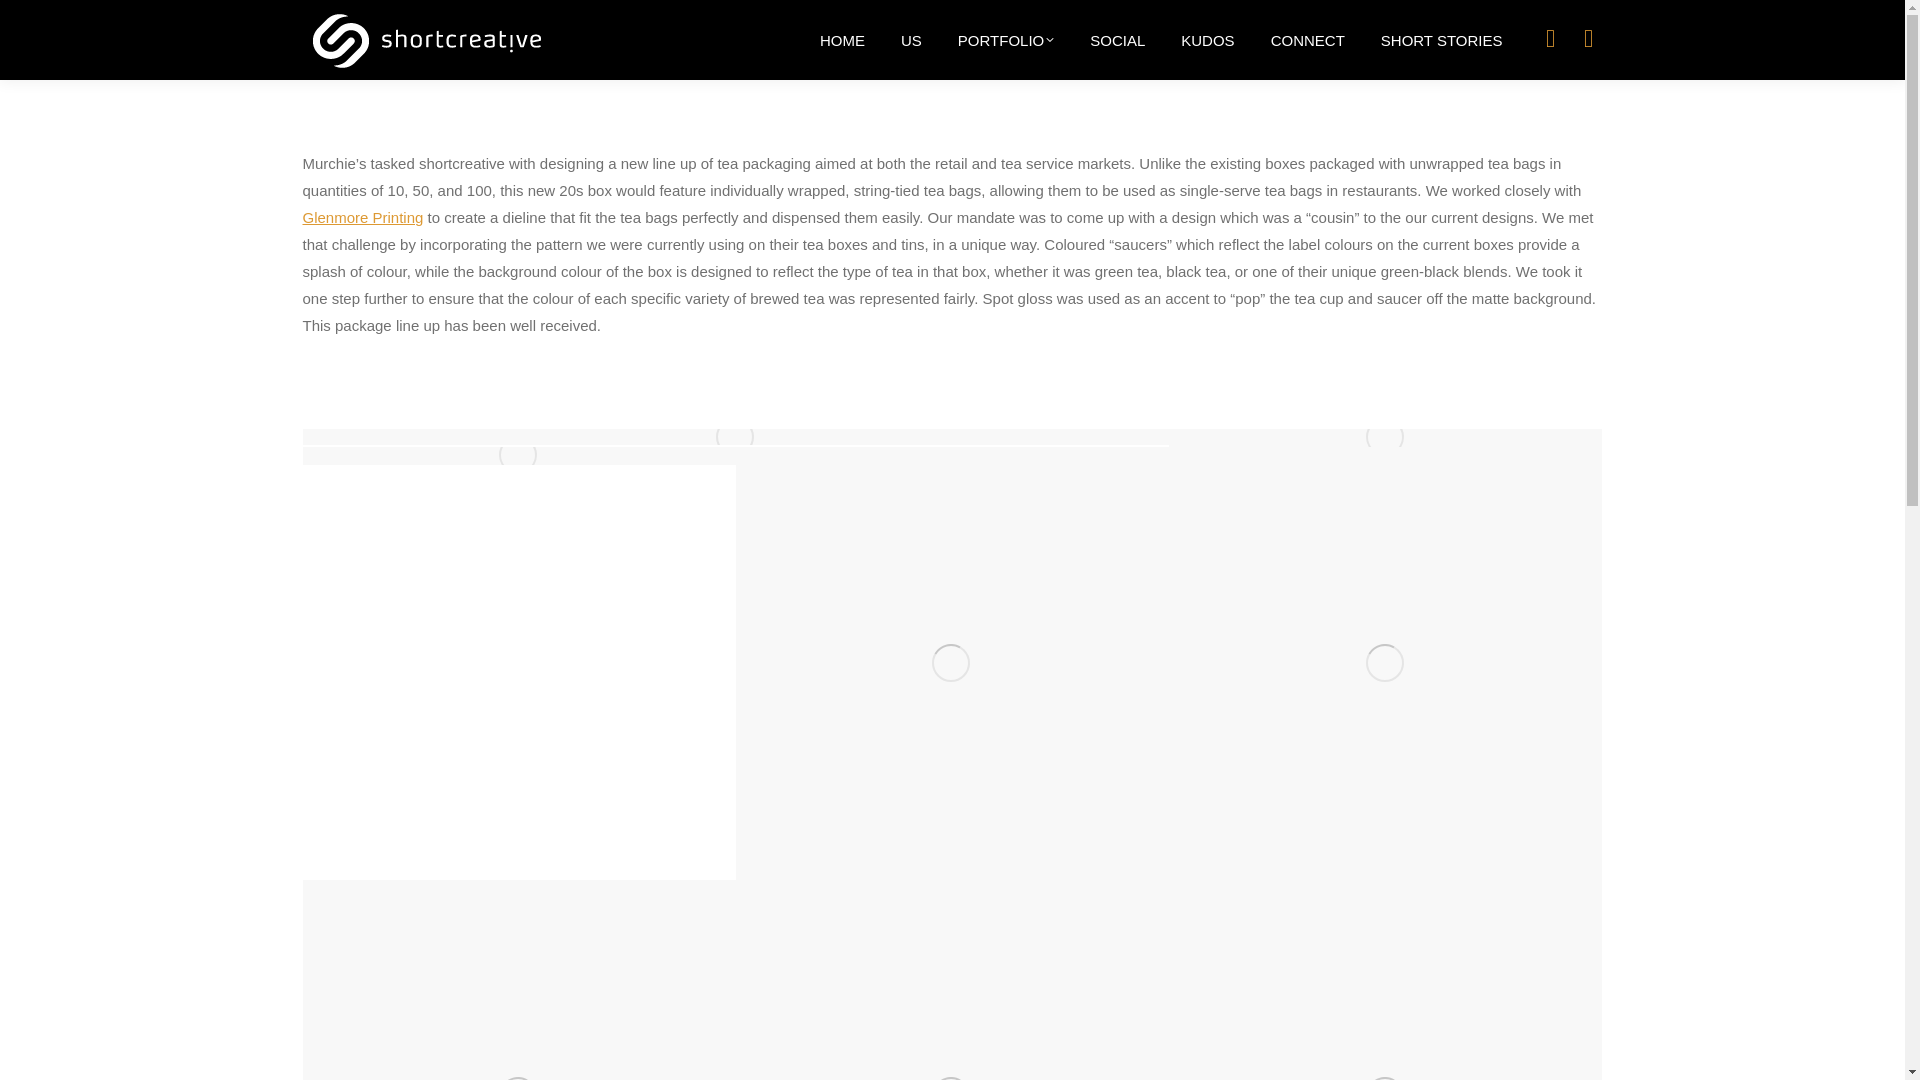  I want to click on HOME, so click(842, 40).